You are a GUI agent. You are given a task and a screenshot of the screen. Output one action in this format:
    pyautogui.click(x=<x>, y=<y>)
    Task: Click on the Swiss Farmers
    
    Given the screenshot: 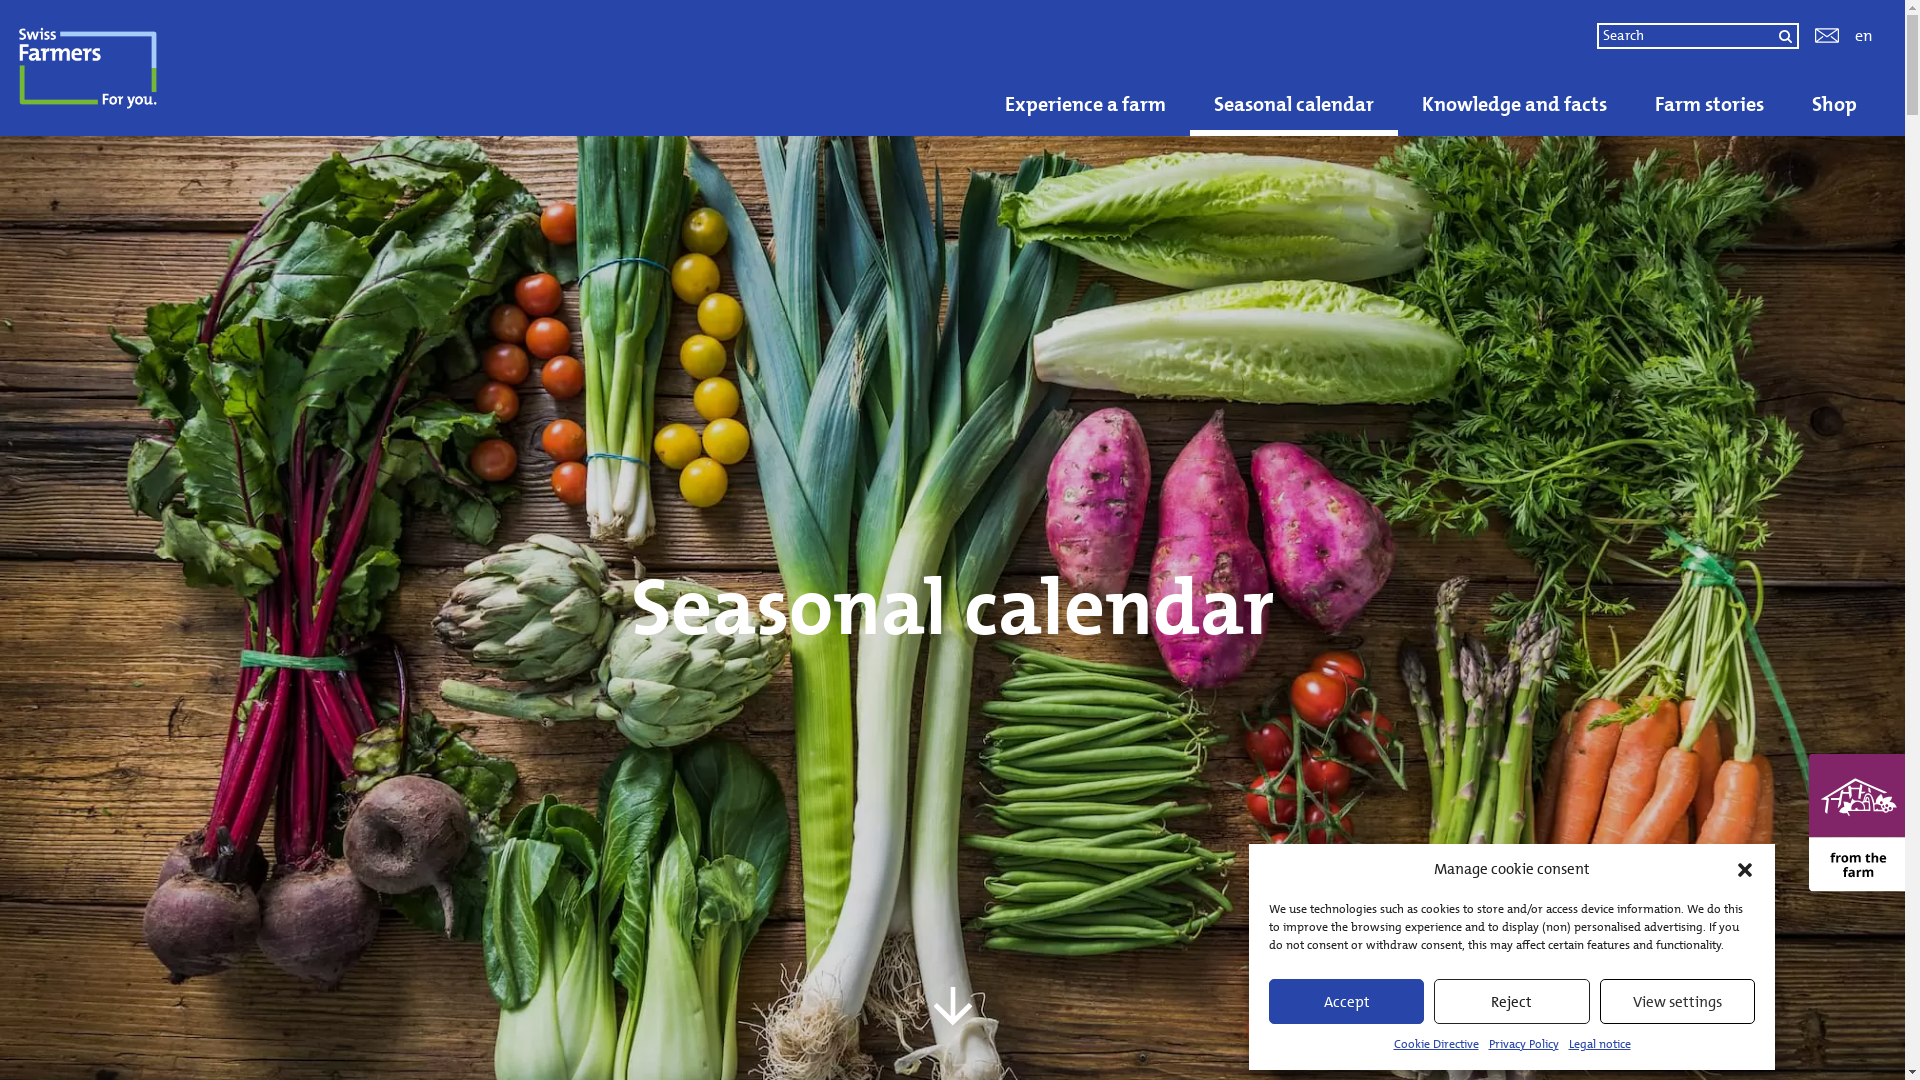 What is the action you would take?
    pyautogui.click(x=164, y=68)
    